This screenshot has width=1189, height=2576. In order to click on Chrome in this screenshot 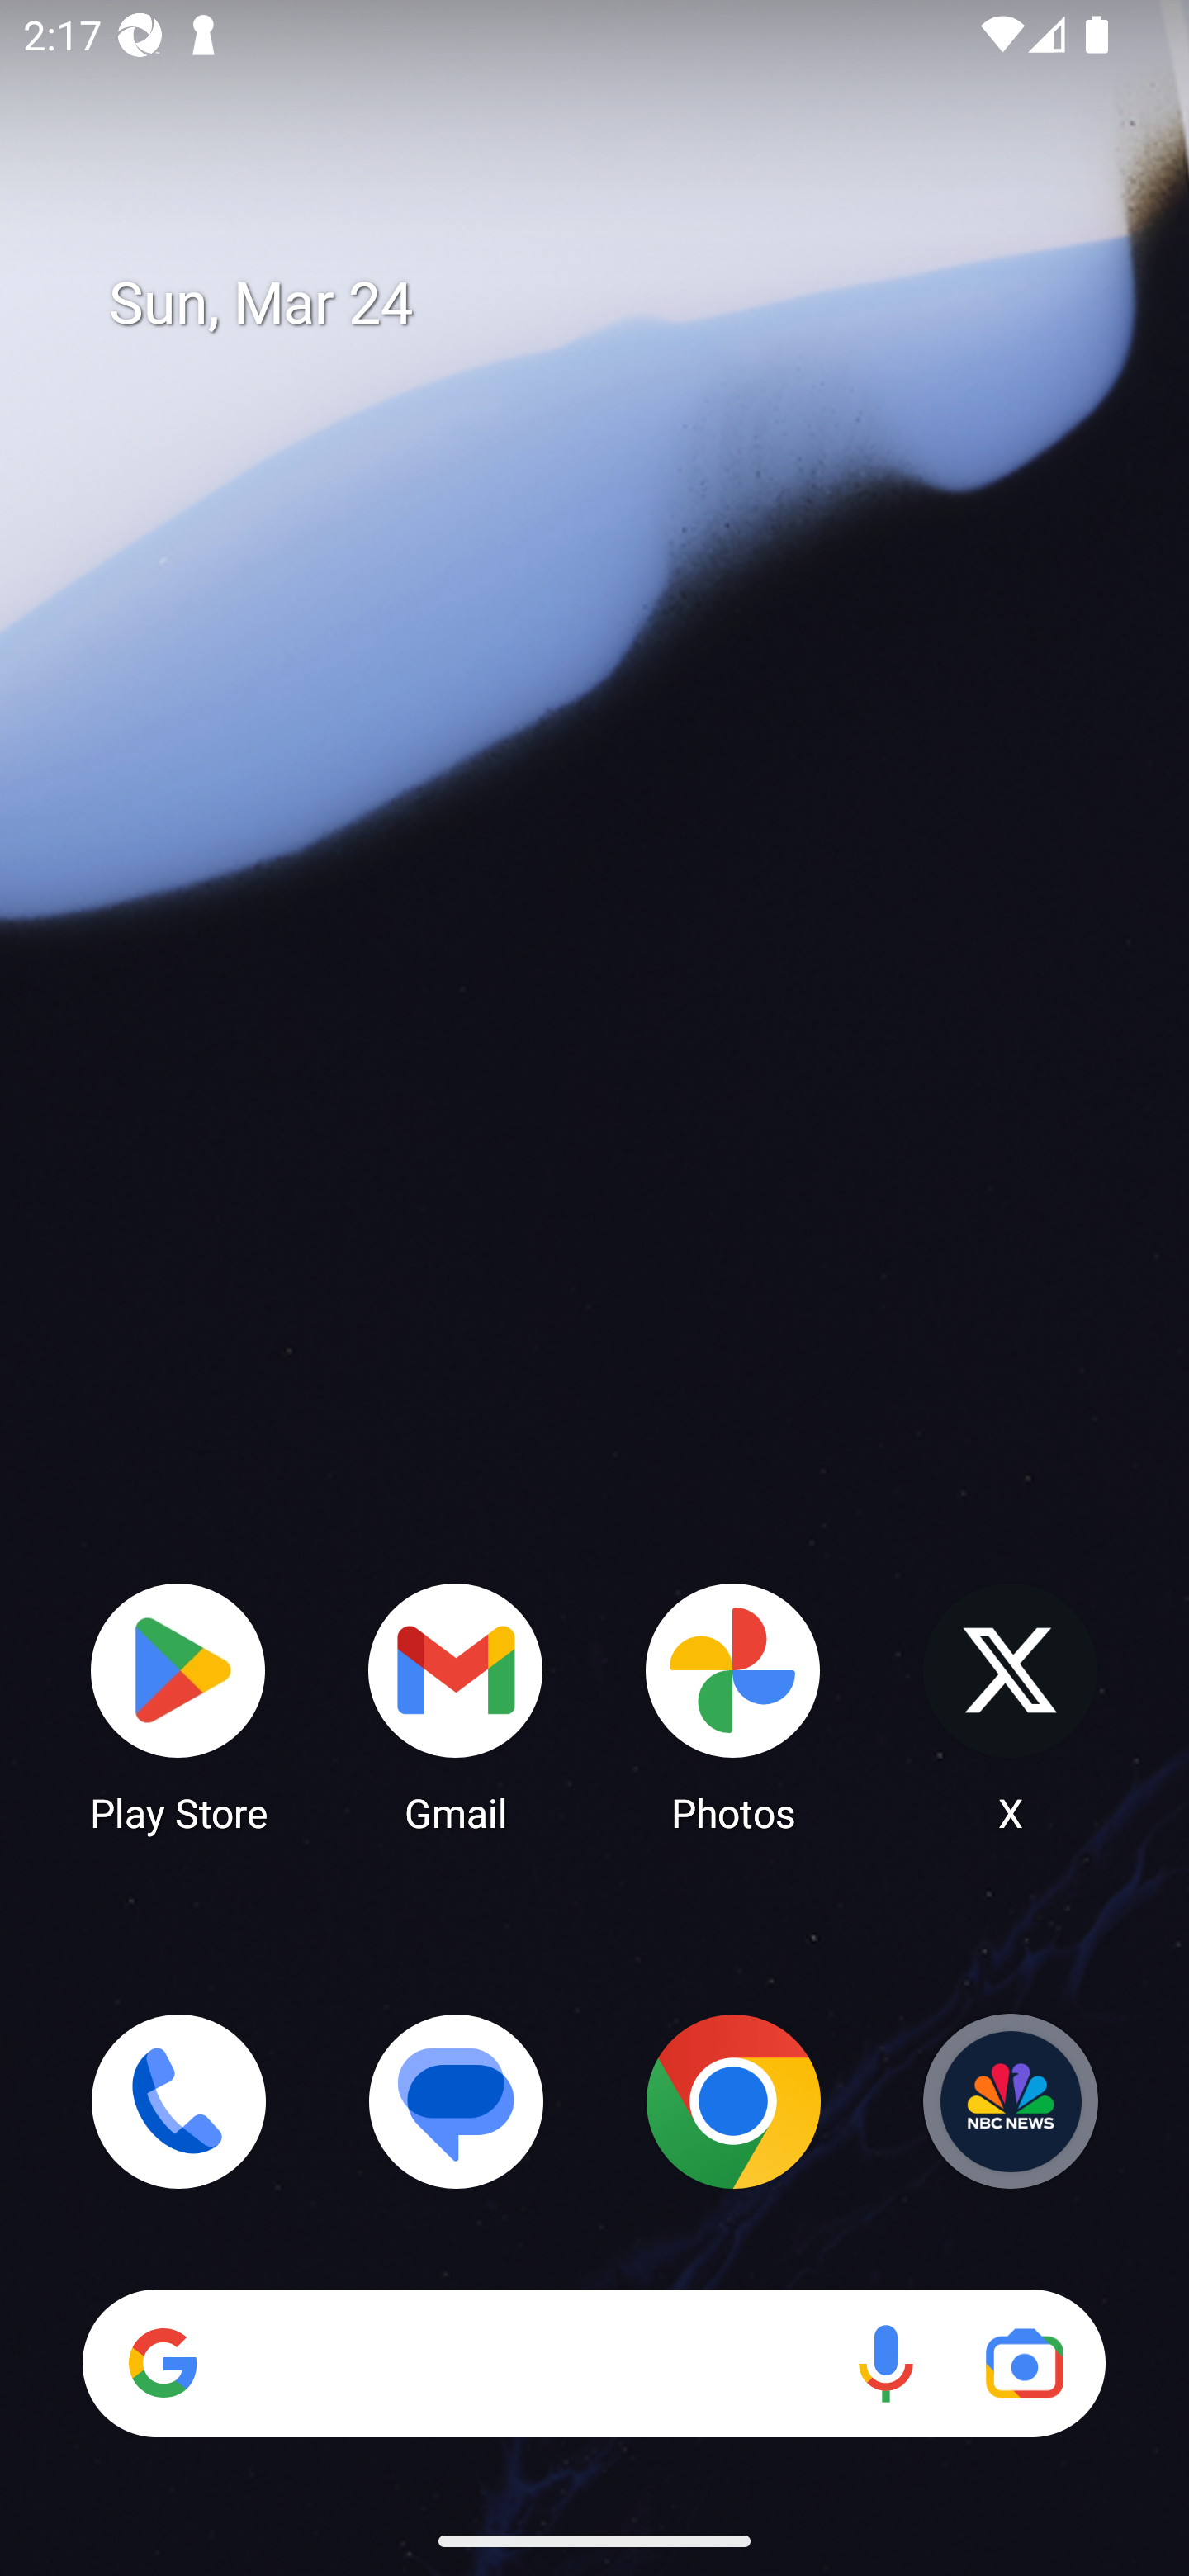, I will do `click(733, 2101)`.